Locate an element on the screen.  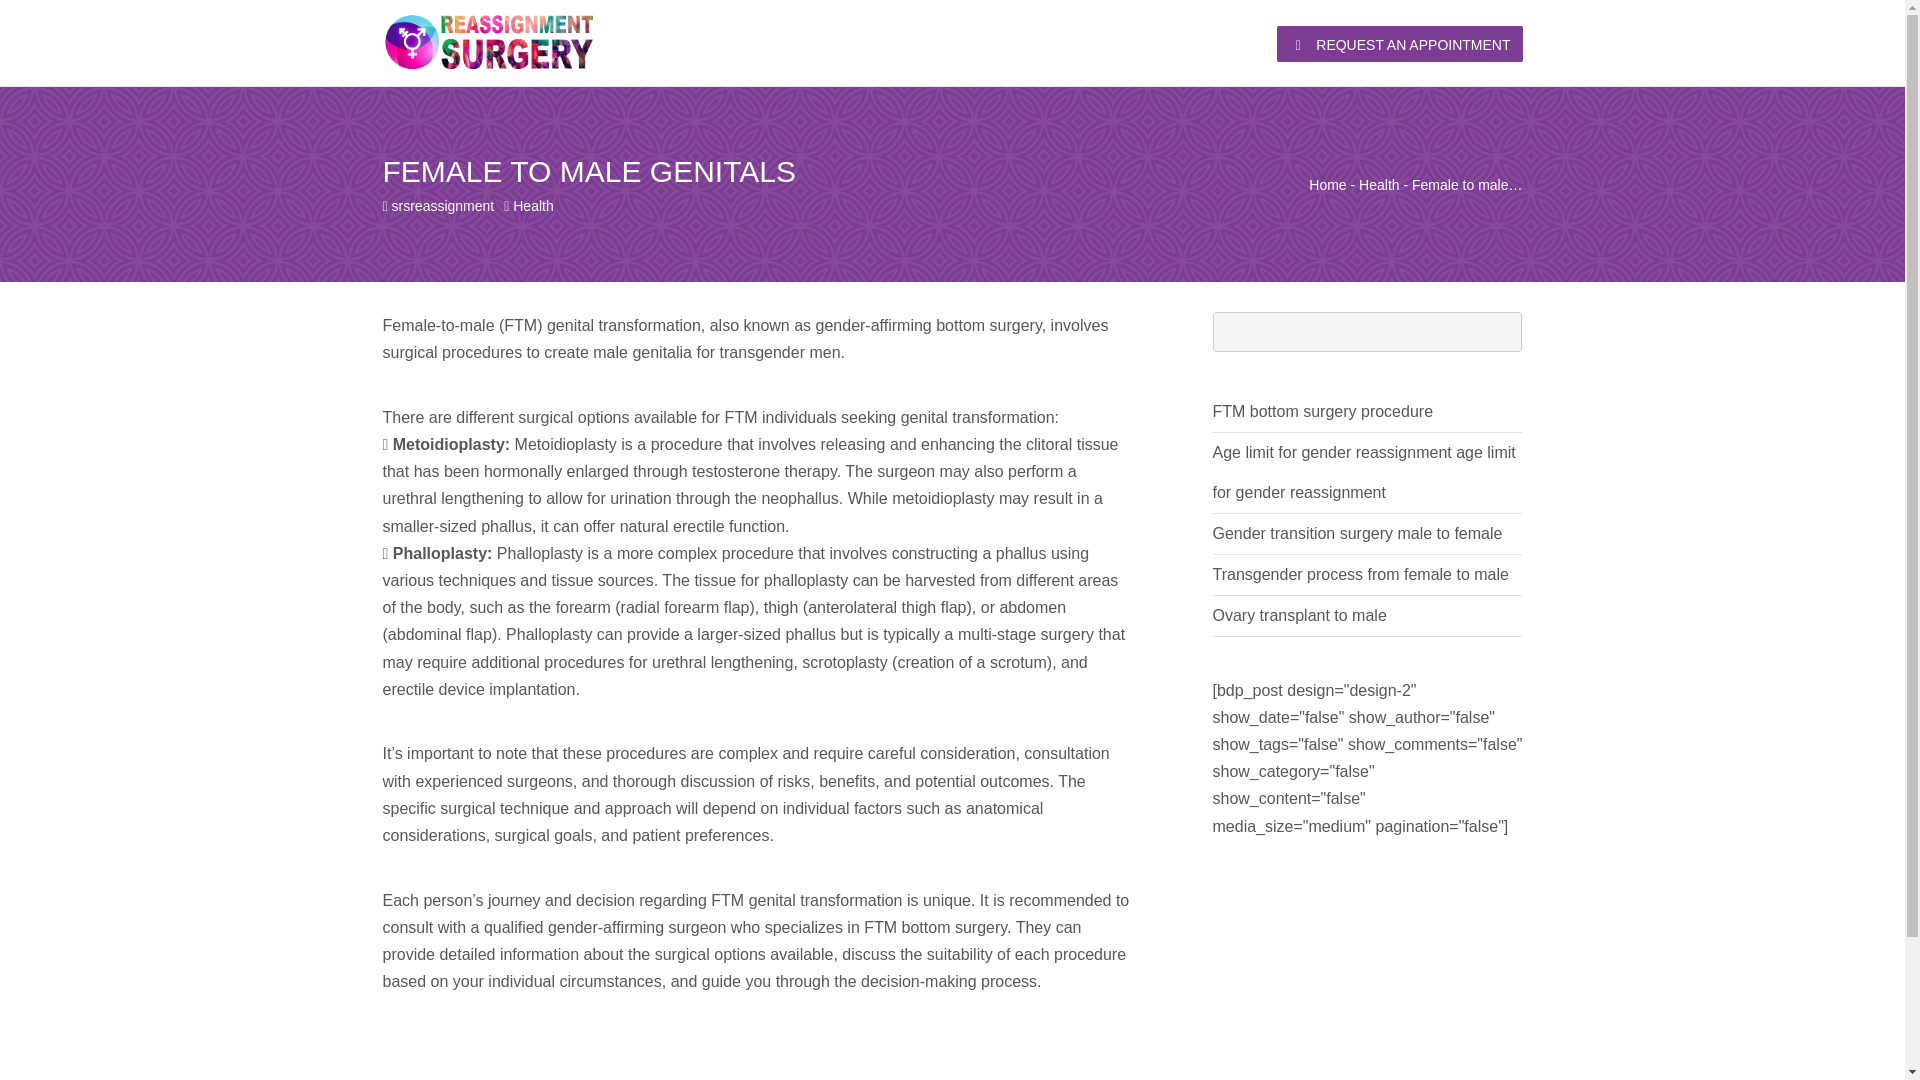
FTM bottom surgery procedure is located at coordinates (1322, 411).